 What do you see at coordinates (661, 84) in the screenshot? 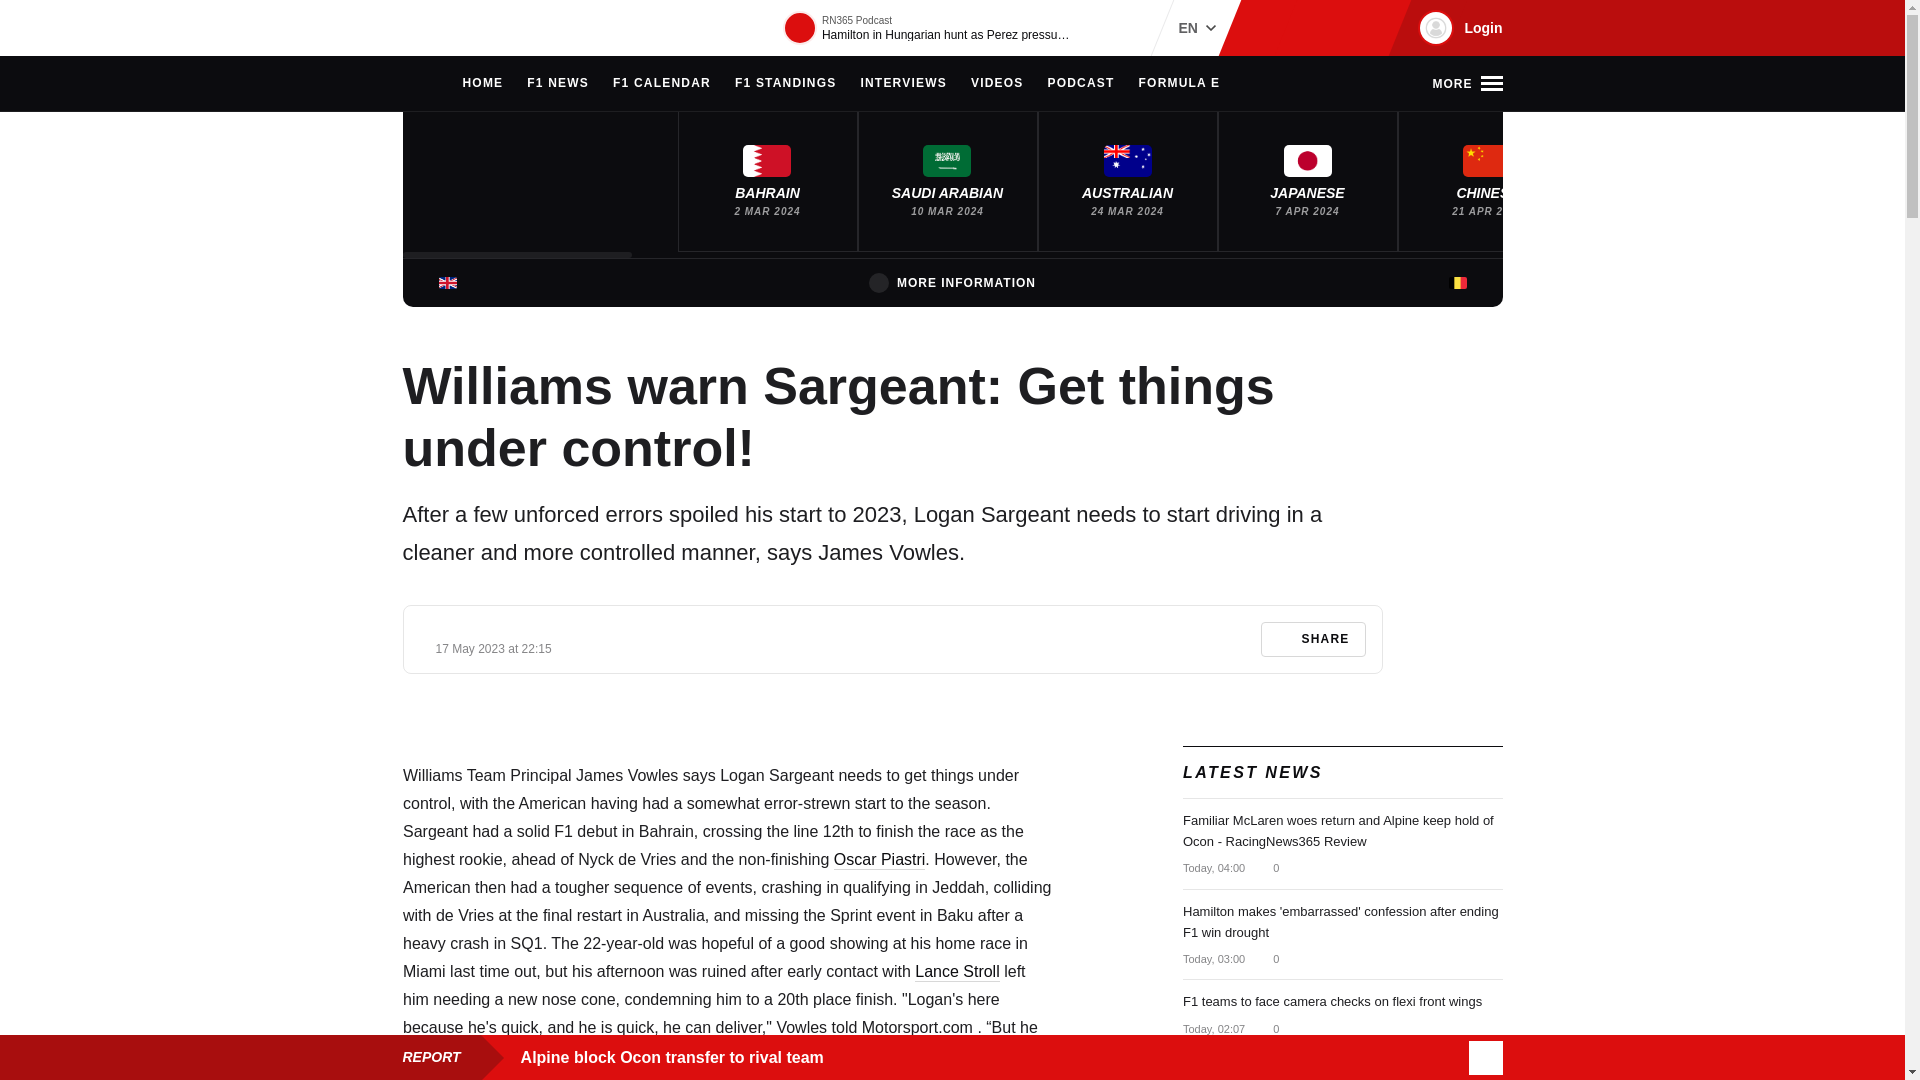
I see `F1 CALENDAR` at bounding box center [661, 84].